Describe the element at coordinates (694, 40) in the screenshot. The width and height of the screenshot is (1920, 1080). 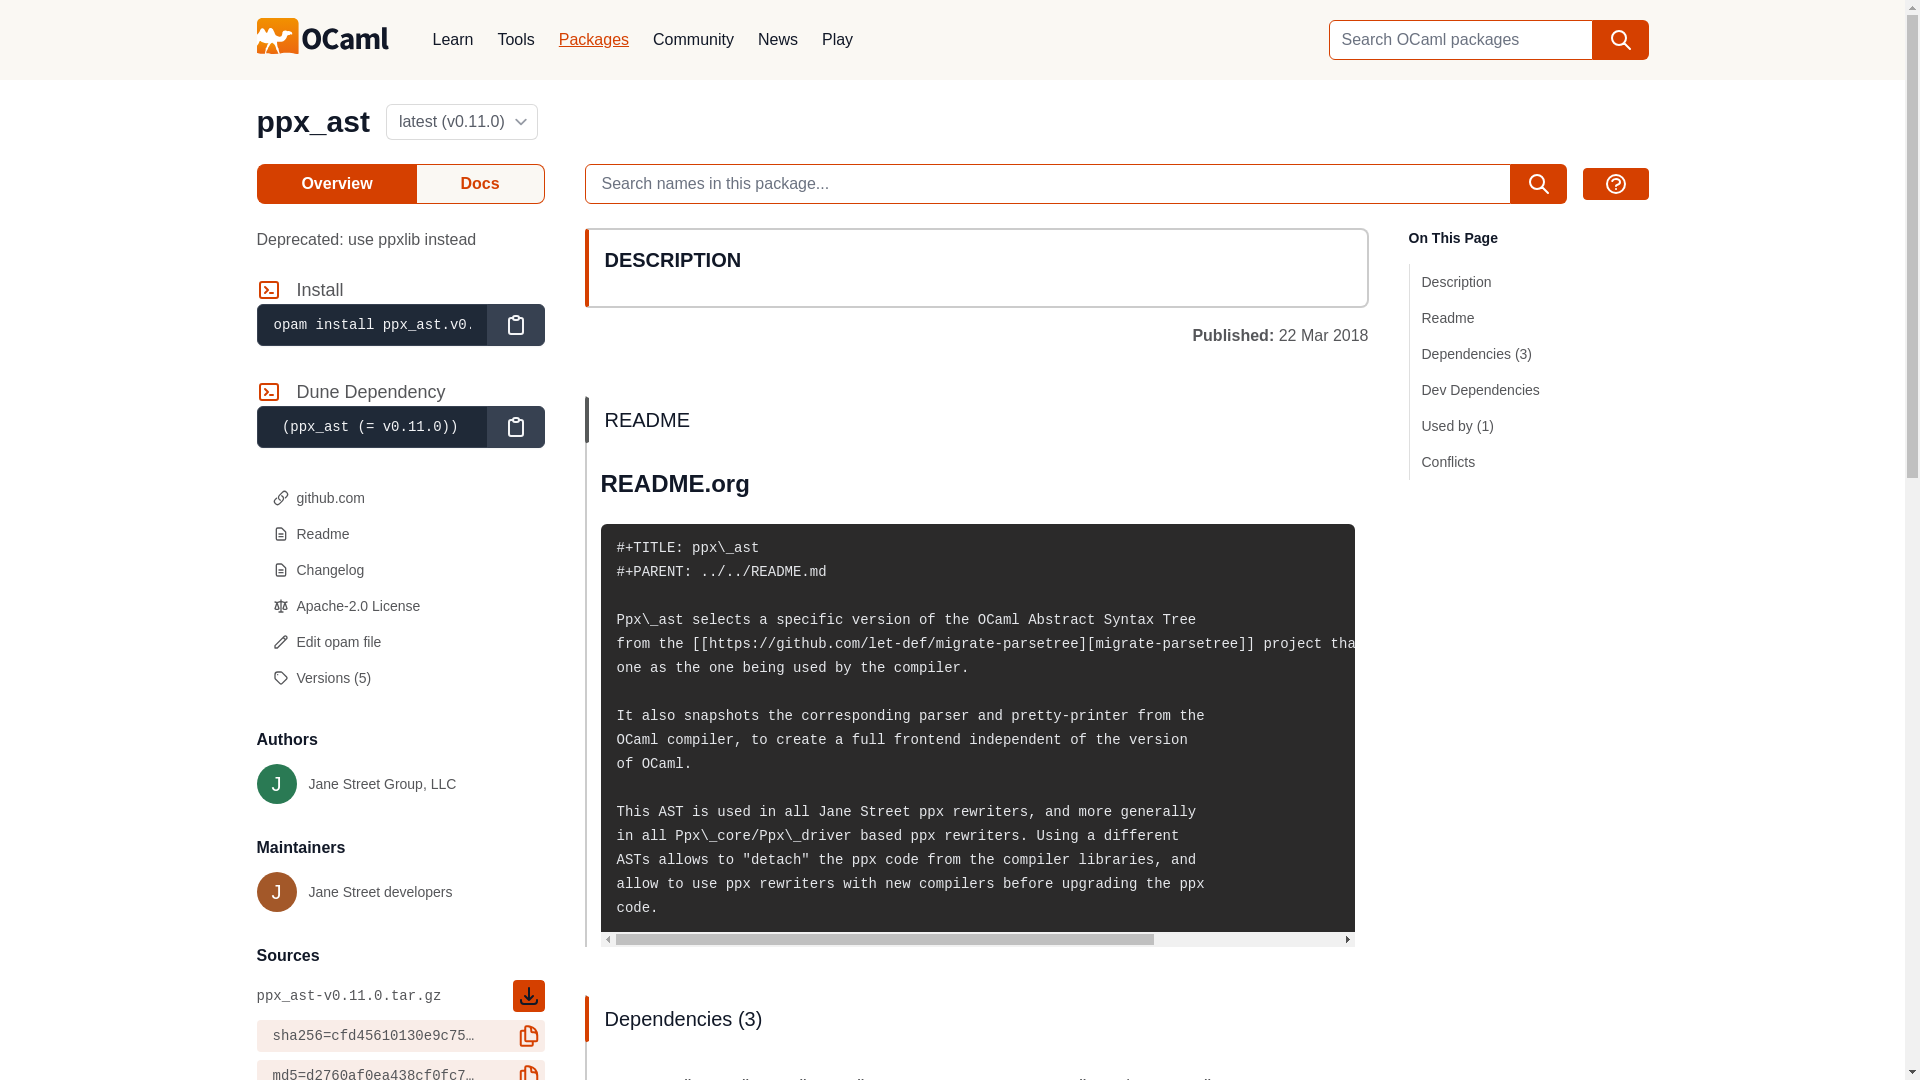
I see `Learn` at that location.